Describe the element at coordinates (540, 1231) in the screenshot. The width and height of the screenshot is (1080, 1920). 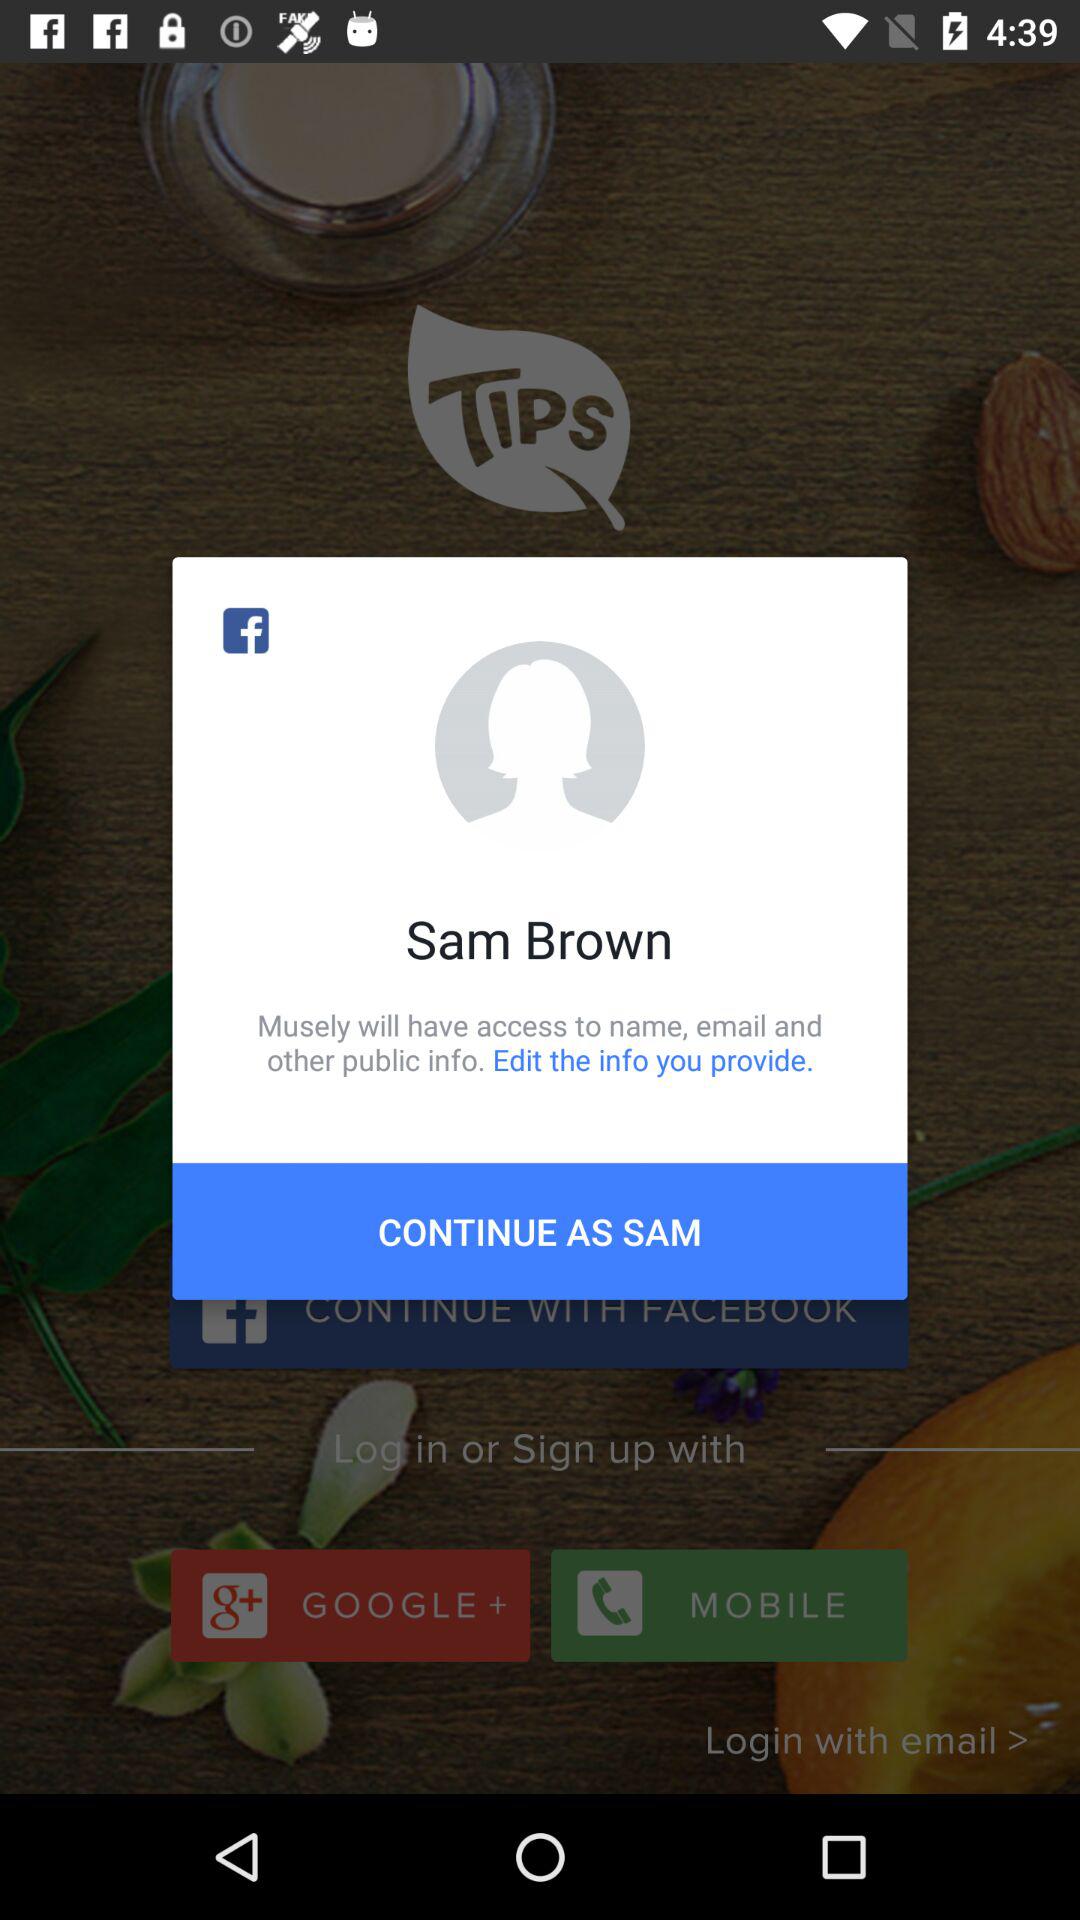
I see `turn on icon below musely will have item` at that location.